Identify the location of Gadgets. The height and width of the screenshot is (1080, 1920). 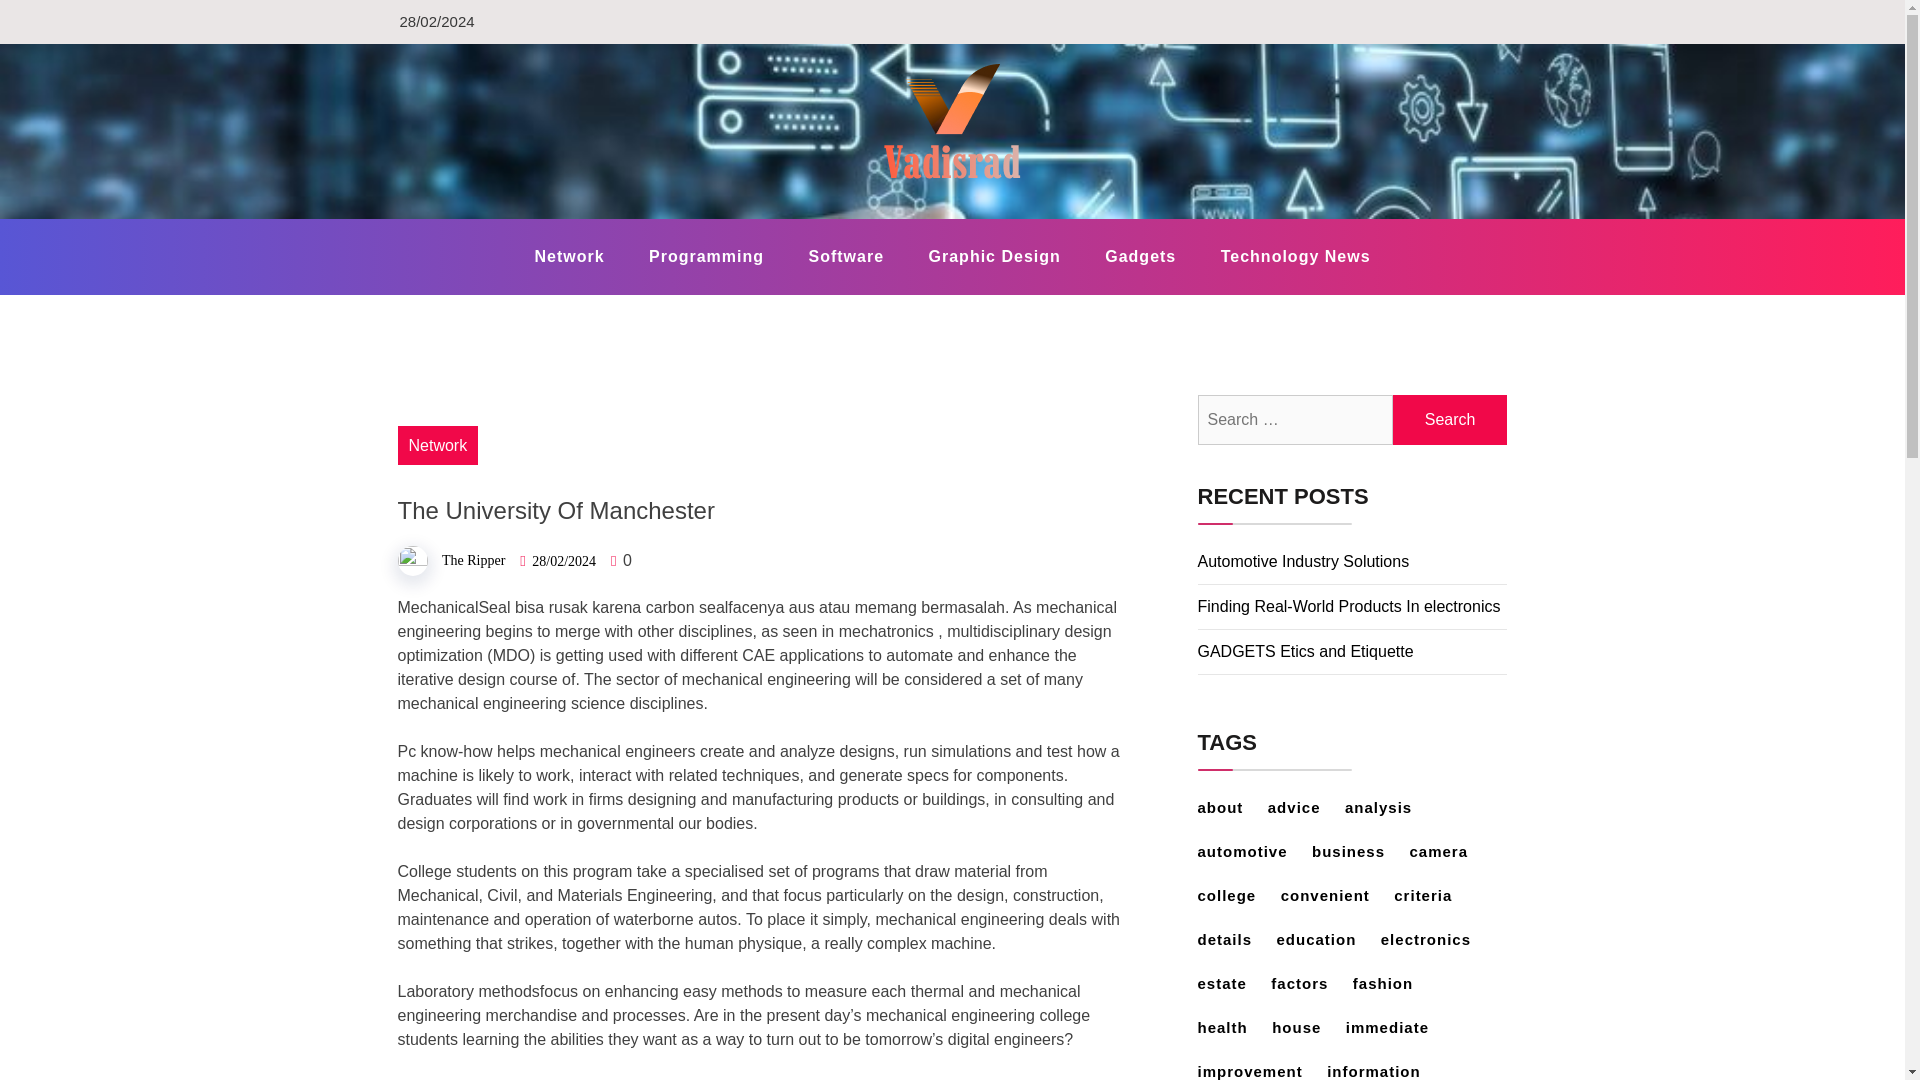
(1140, 256).